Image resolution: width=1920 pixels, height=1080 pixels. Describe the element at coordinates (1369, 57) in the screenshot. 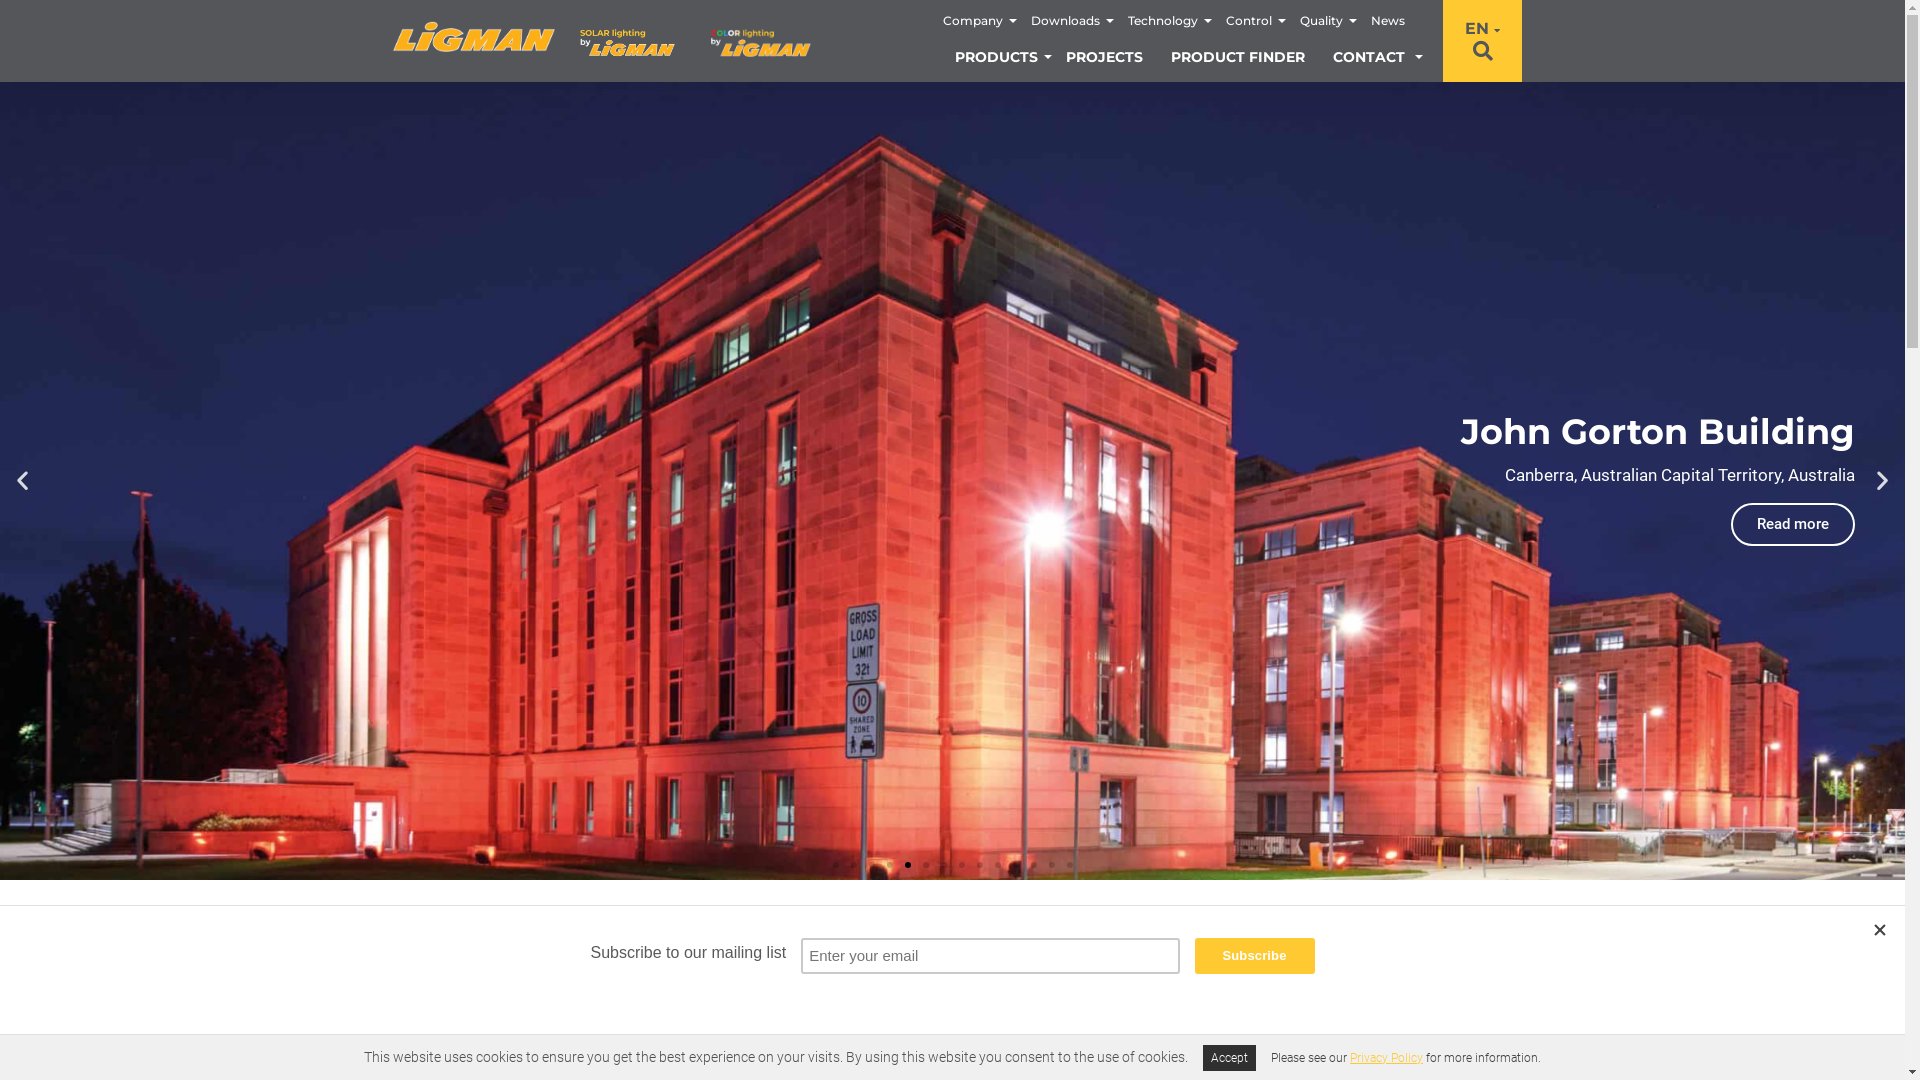

I see `CONTACT` at that location.